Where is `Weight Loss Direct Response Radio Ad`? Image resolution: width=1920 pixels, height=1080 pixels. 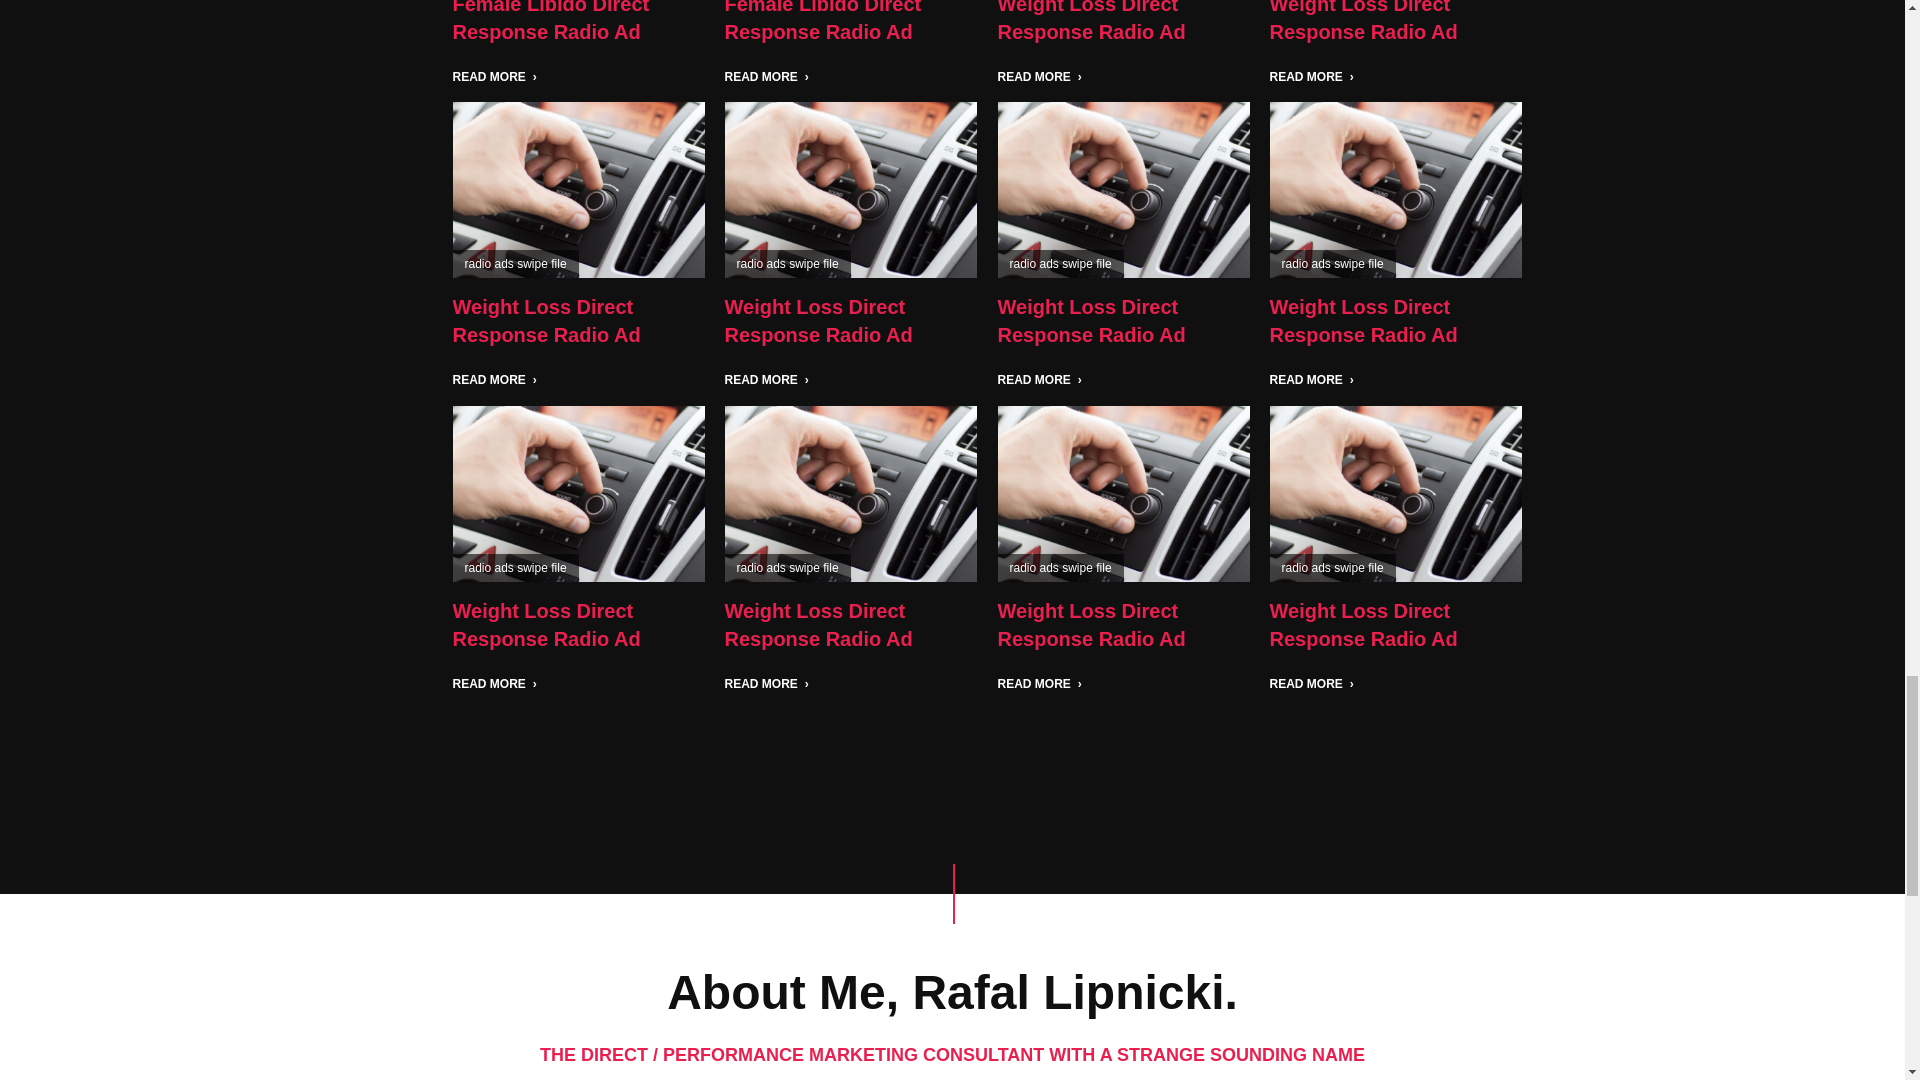 Weight Loss Direct Response Radio Ad is located at coordinates (1092, 22).